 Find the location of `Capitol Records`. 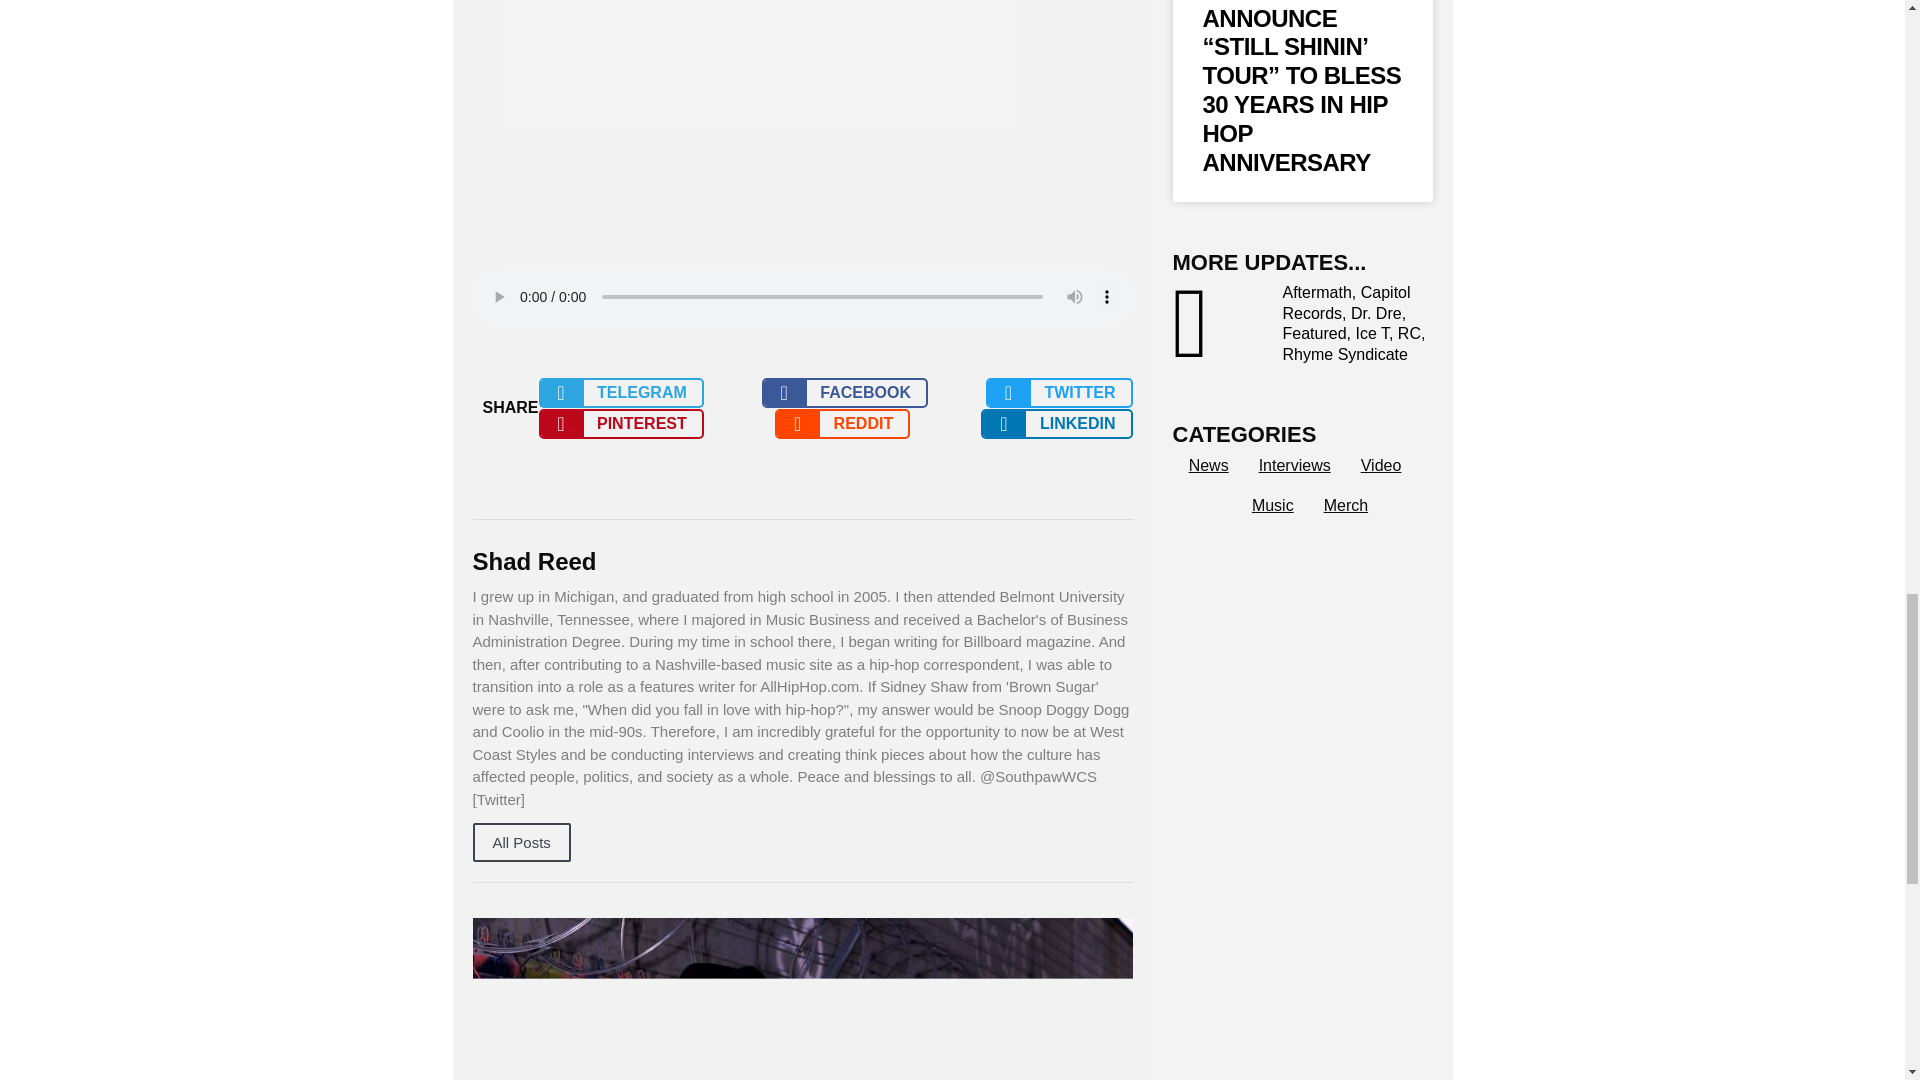

Capitol Records is located at coordinates (1346, 302).